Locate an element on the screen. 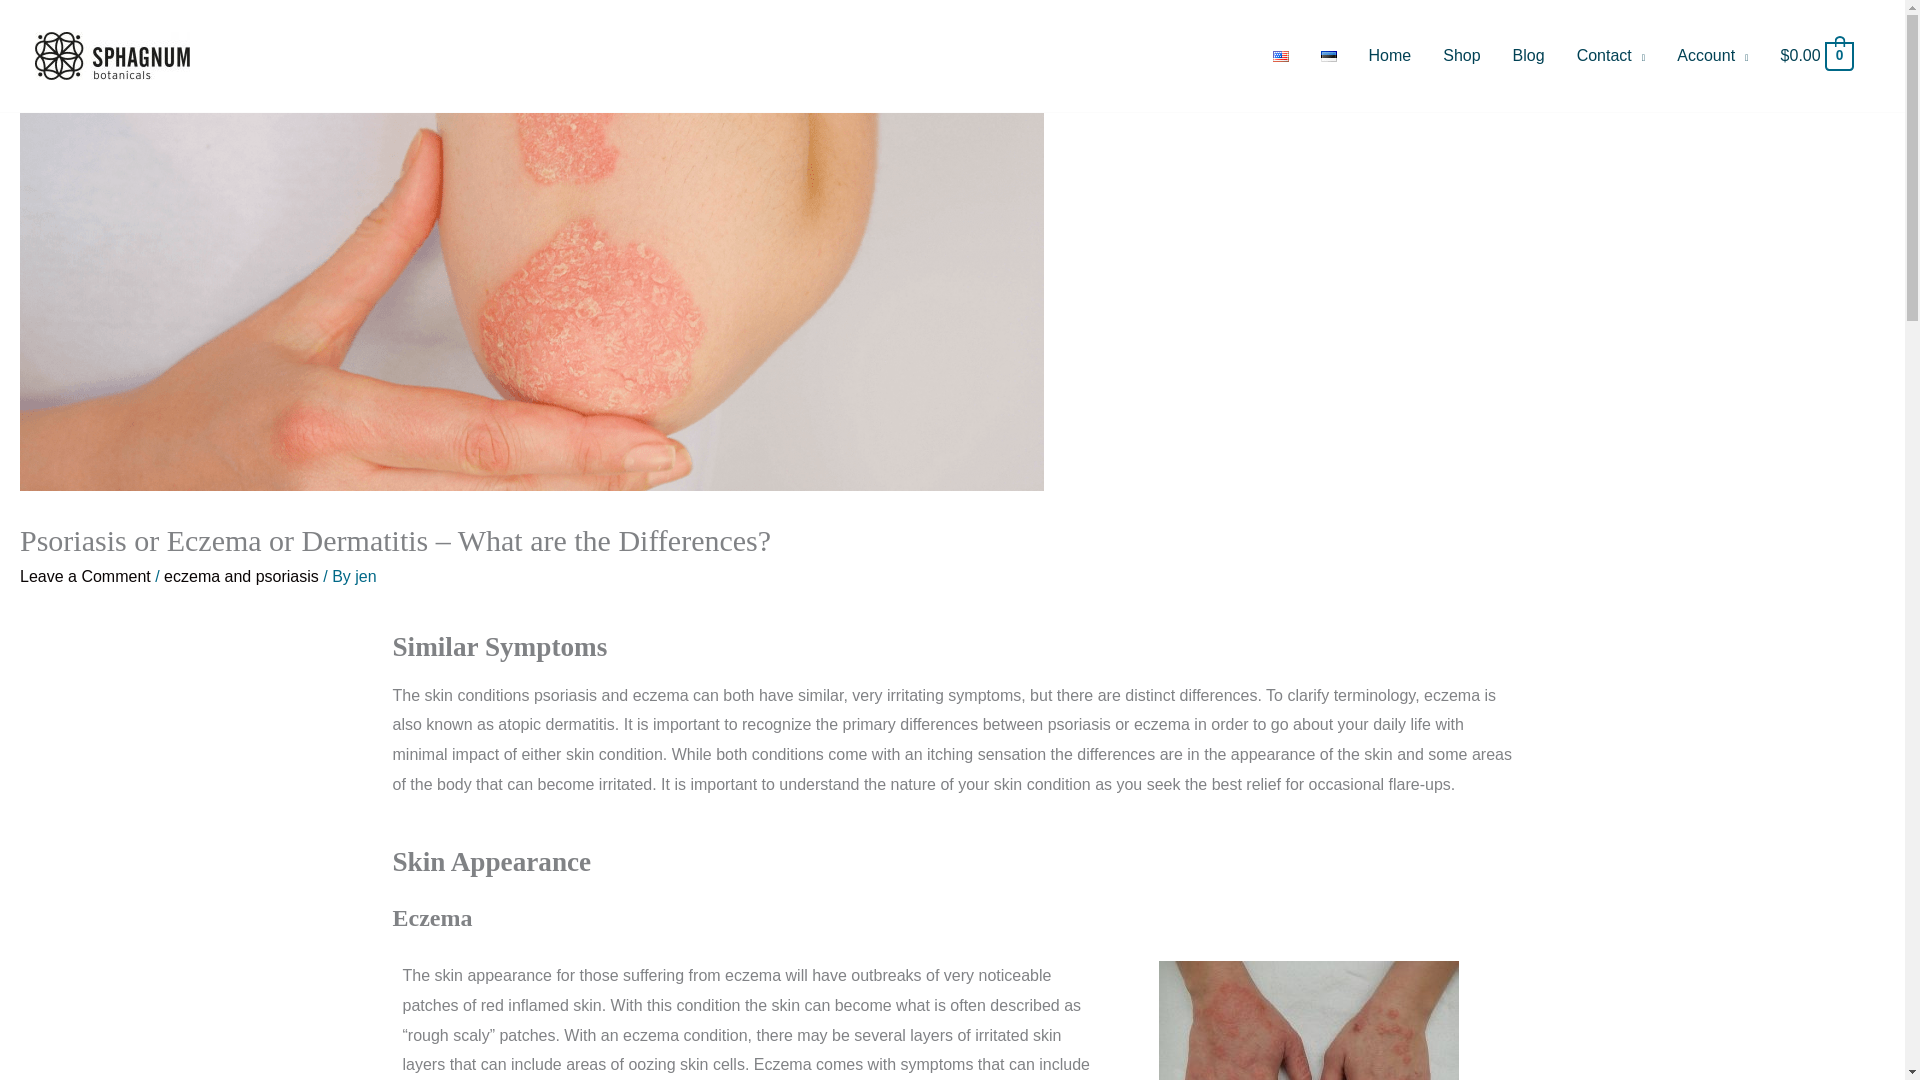 This screenshot has width=1920, height=1080. Shop is located at coordinates (1460, 55).